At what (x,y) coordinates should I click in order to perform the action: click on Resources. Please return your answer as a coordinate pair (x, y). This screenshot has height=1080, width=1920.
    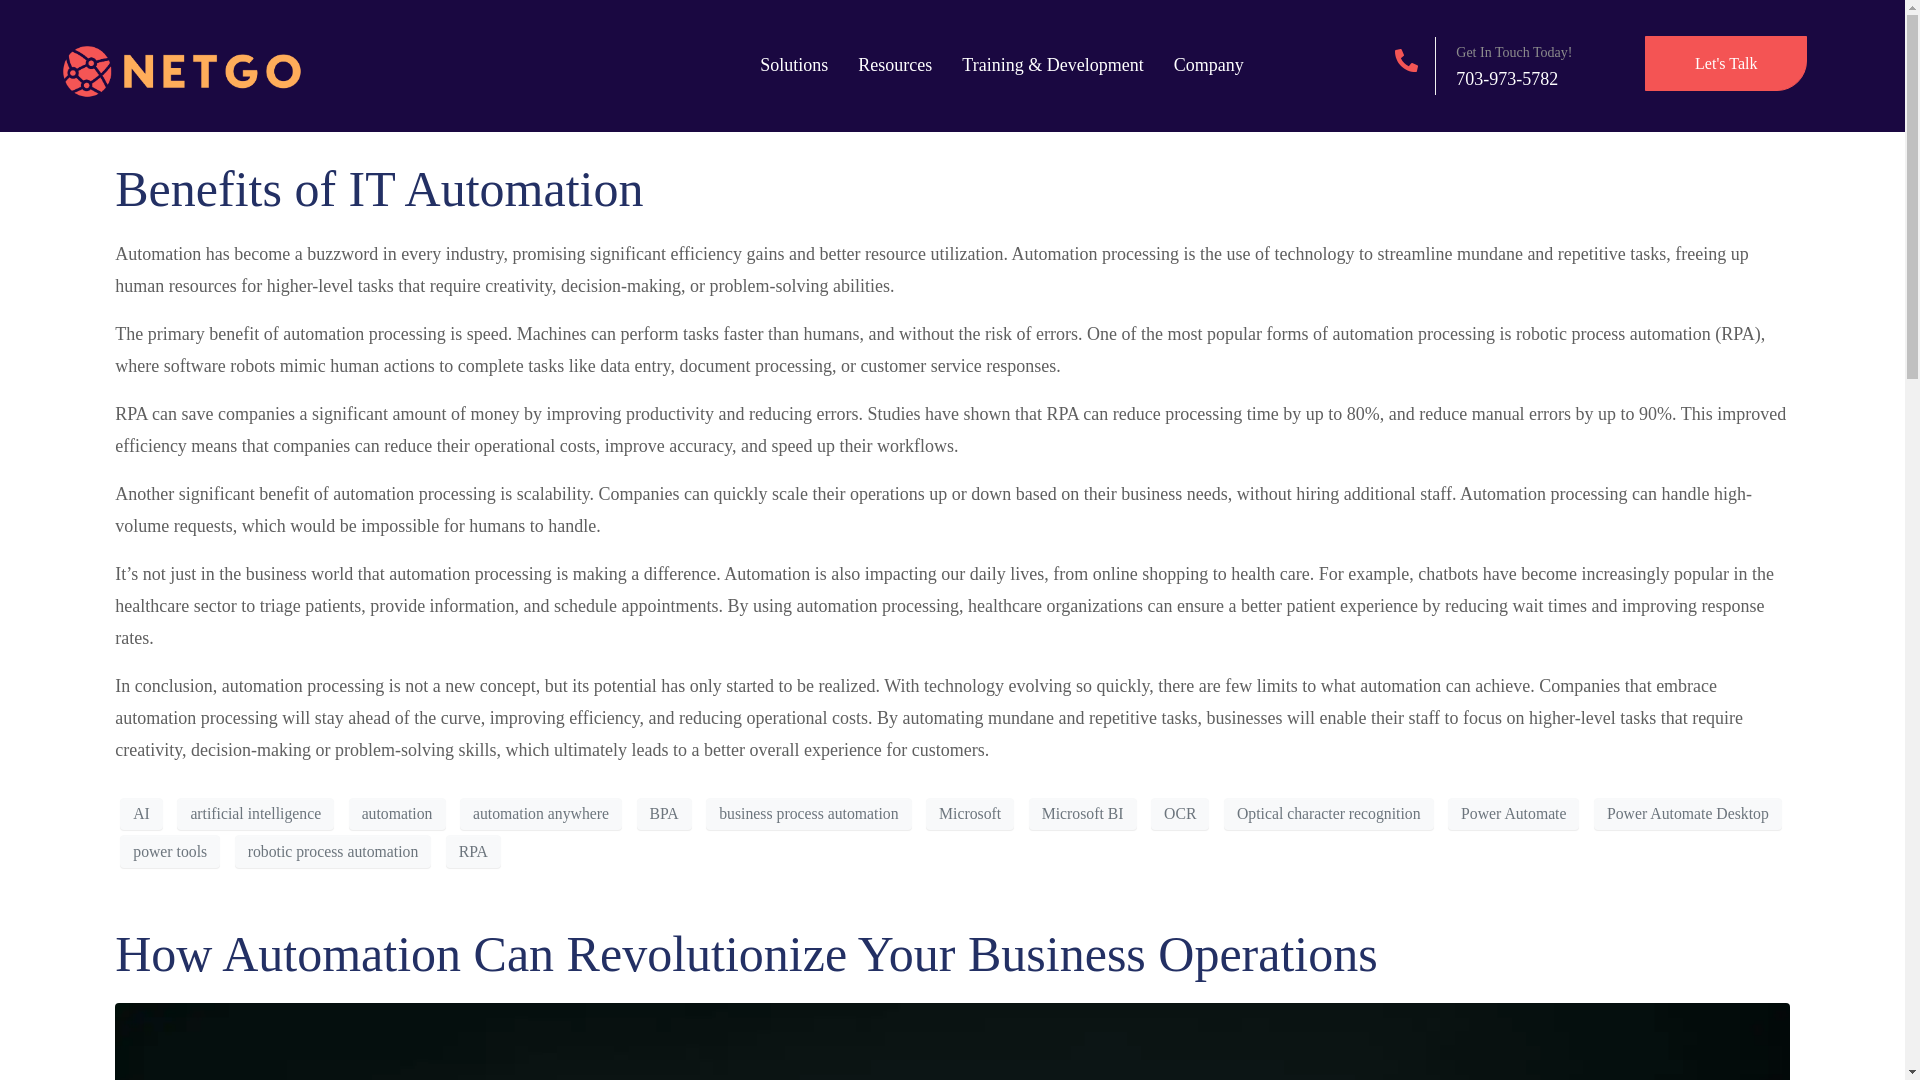
    Looking at the image, I should click on (894, 65).